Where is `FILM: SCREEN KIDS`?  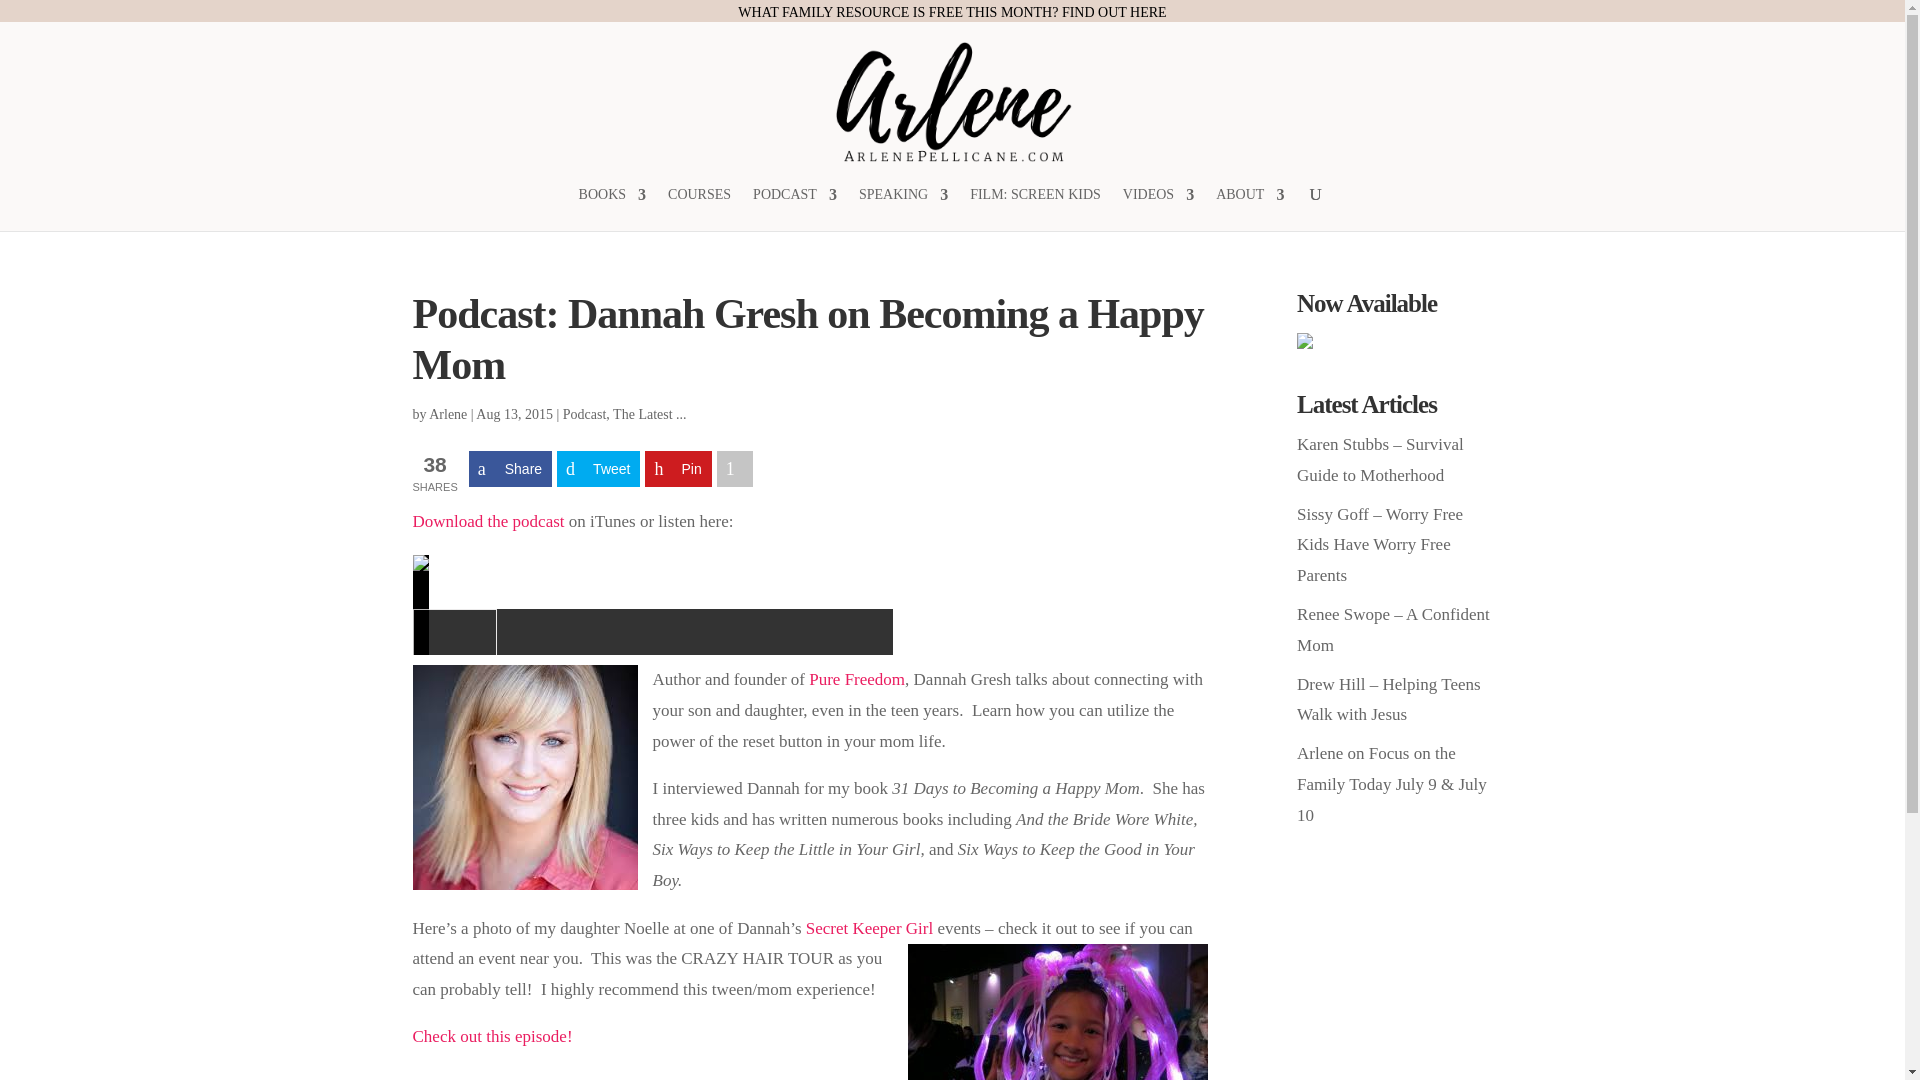 FILM: SCREEN KIDS is located at coordinates (1034, 209).